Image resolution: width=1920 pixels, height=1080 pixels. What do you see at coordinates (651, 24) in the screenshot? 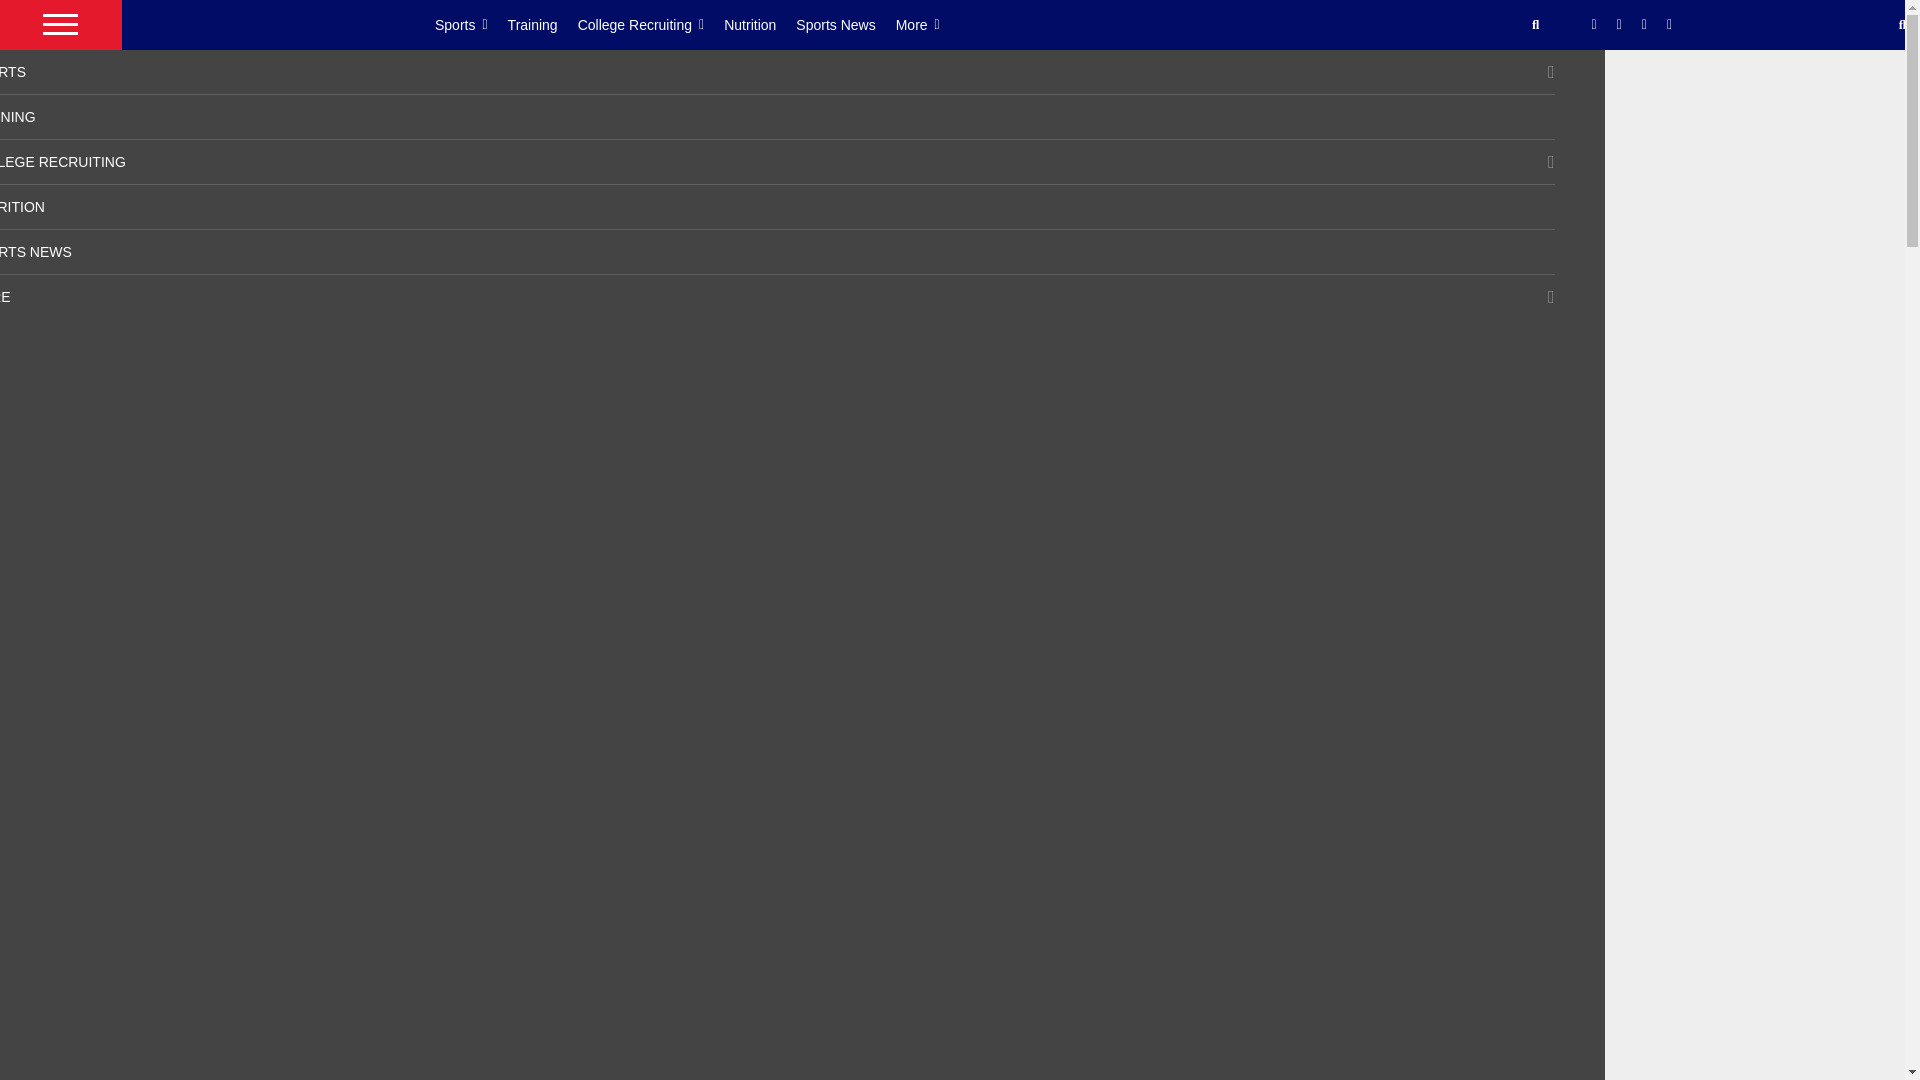
I see `College Recruiting` at bounding box center [651, 24].